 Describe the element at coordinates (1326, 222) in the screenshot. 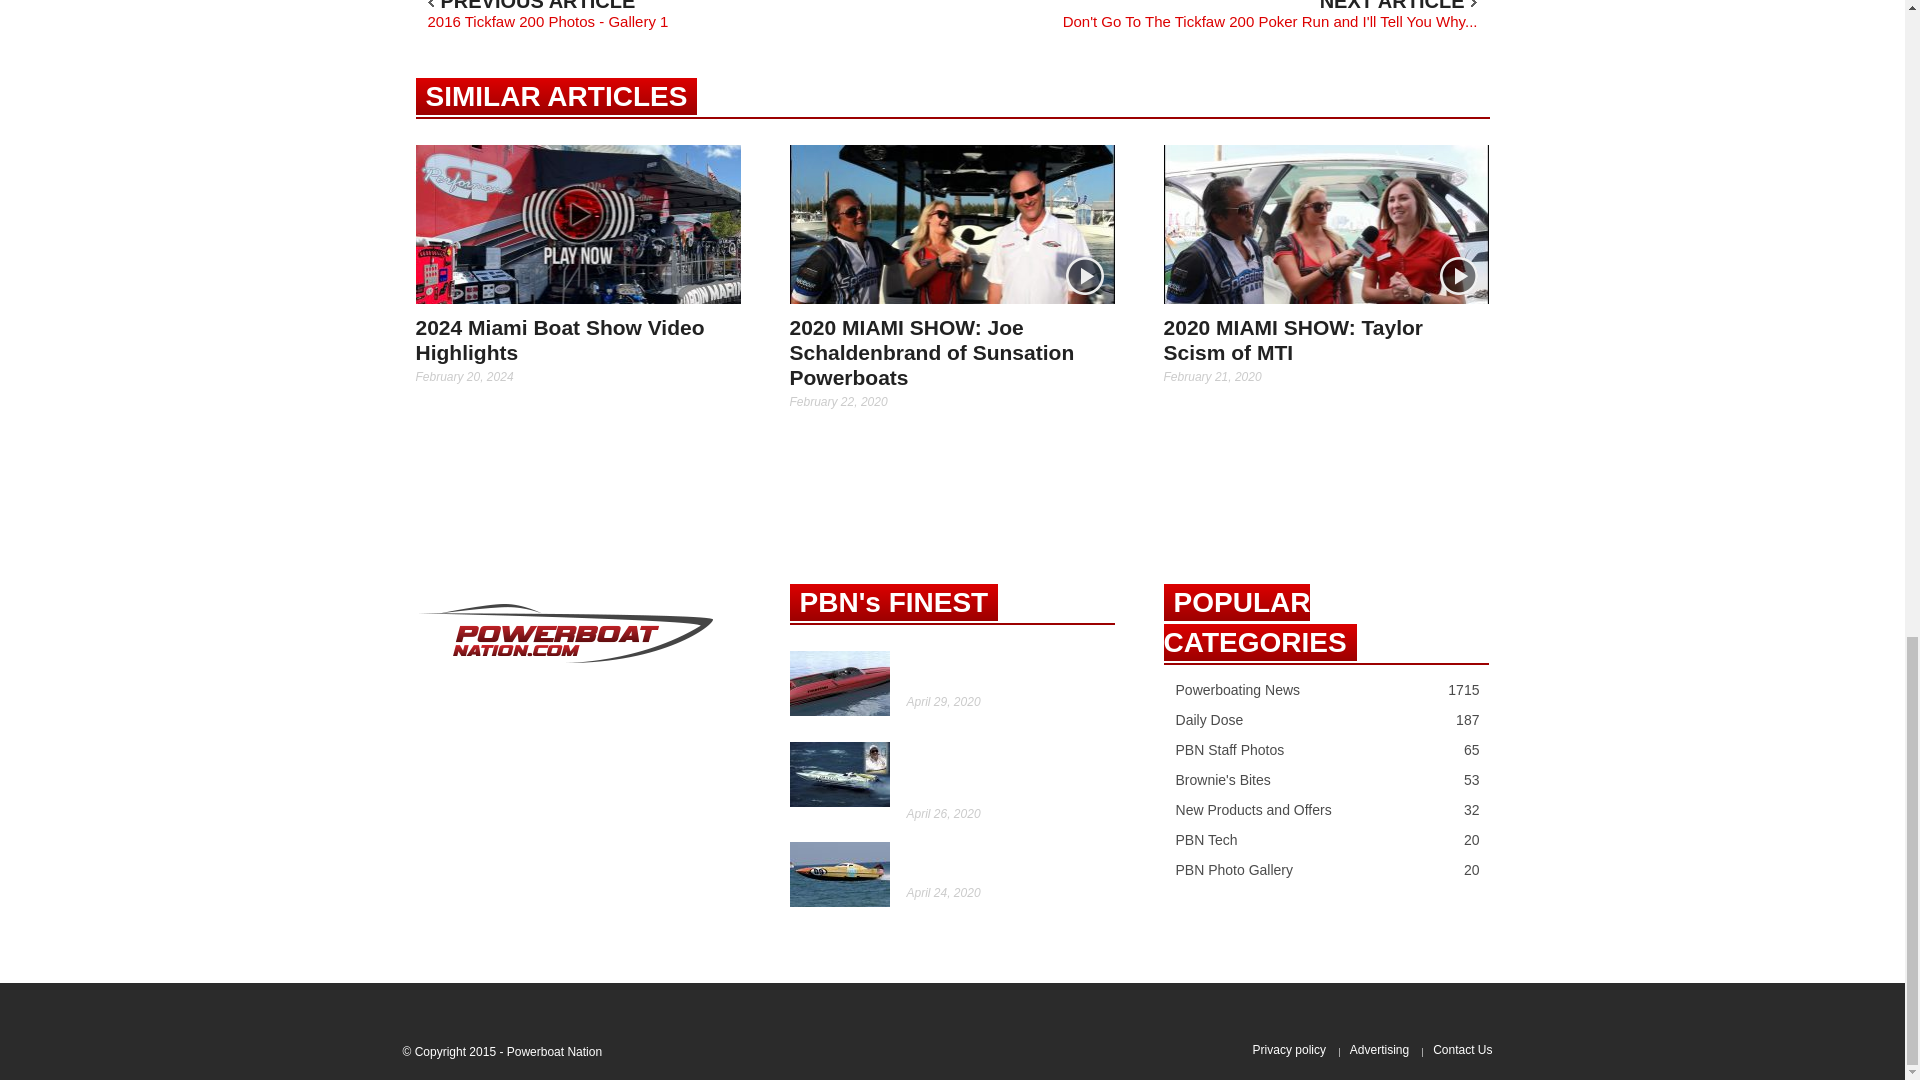

I see `2020 MIAMI SHOW: Taylor Scism of MTI` at that location.